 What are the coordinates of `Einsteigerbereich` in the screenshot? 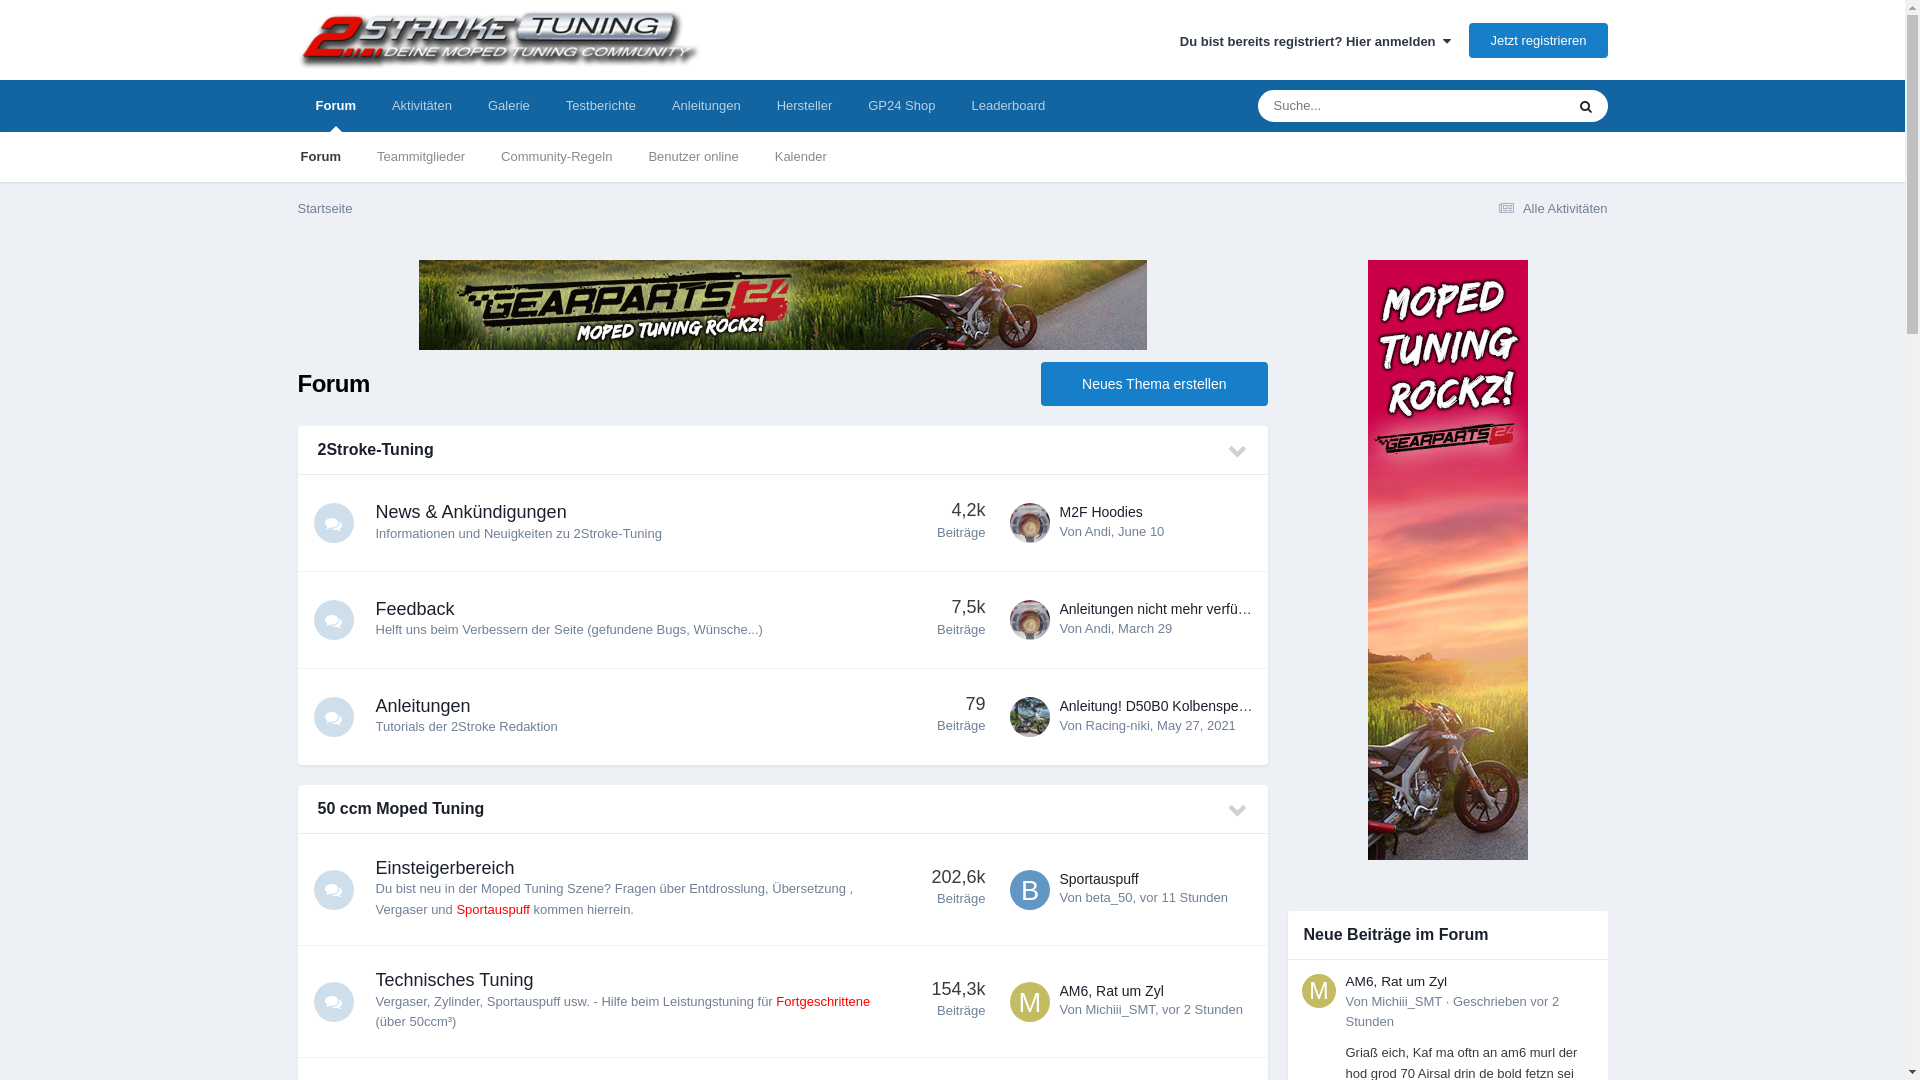 It's located at (446, 868).